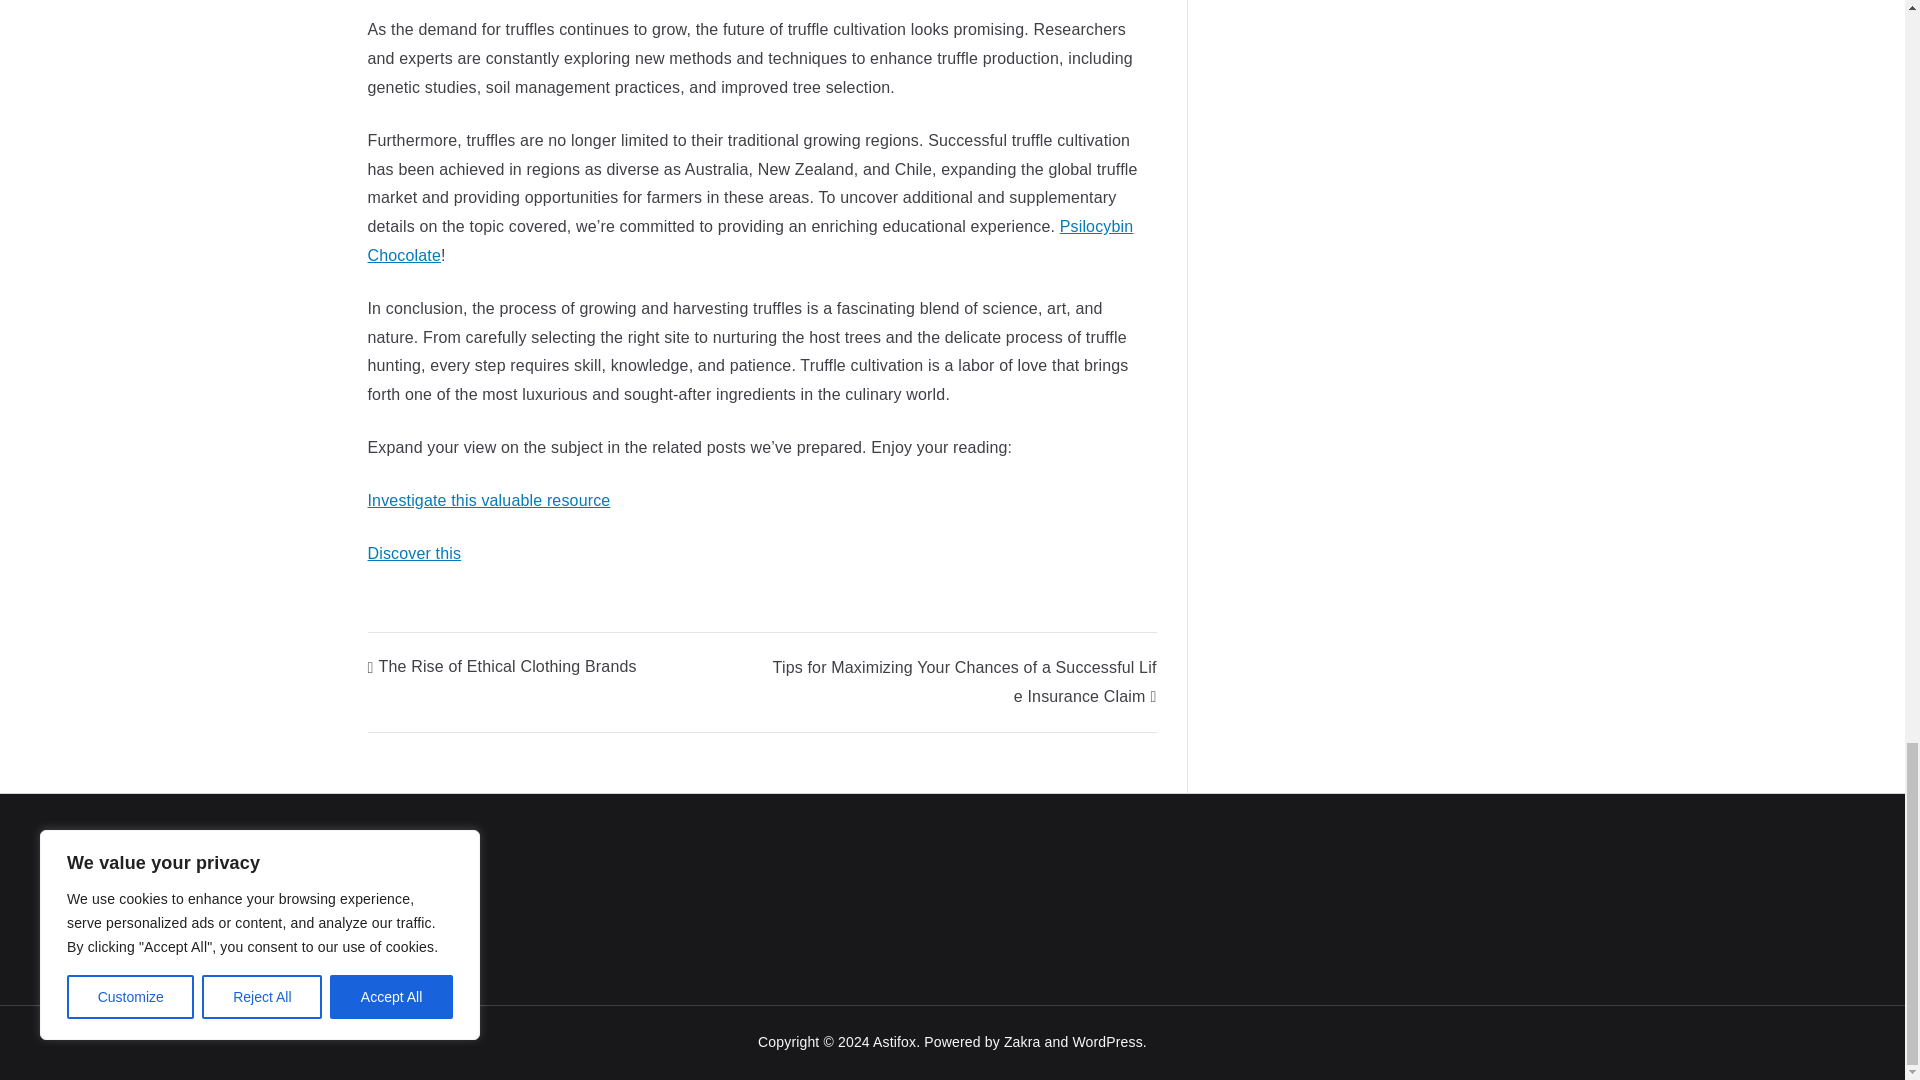  I want to click on Investigate this valuable resource, so click(489, 500).